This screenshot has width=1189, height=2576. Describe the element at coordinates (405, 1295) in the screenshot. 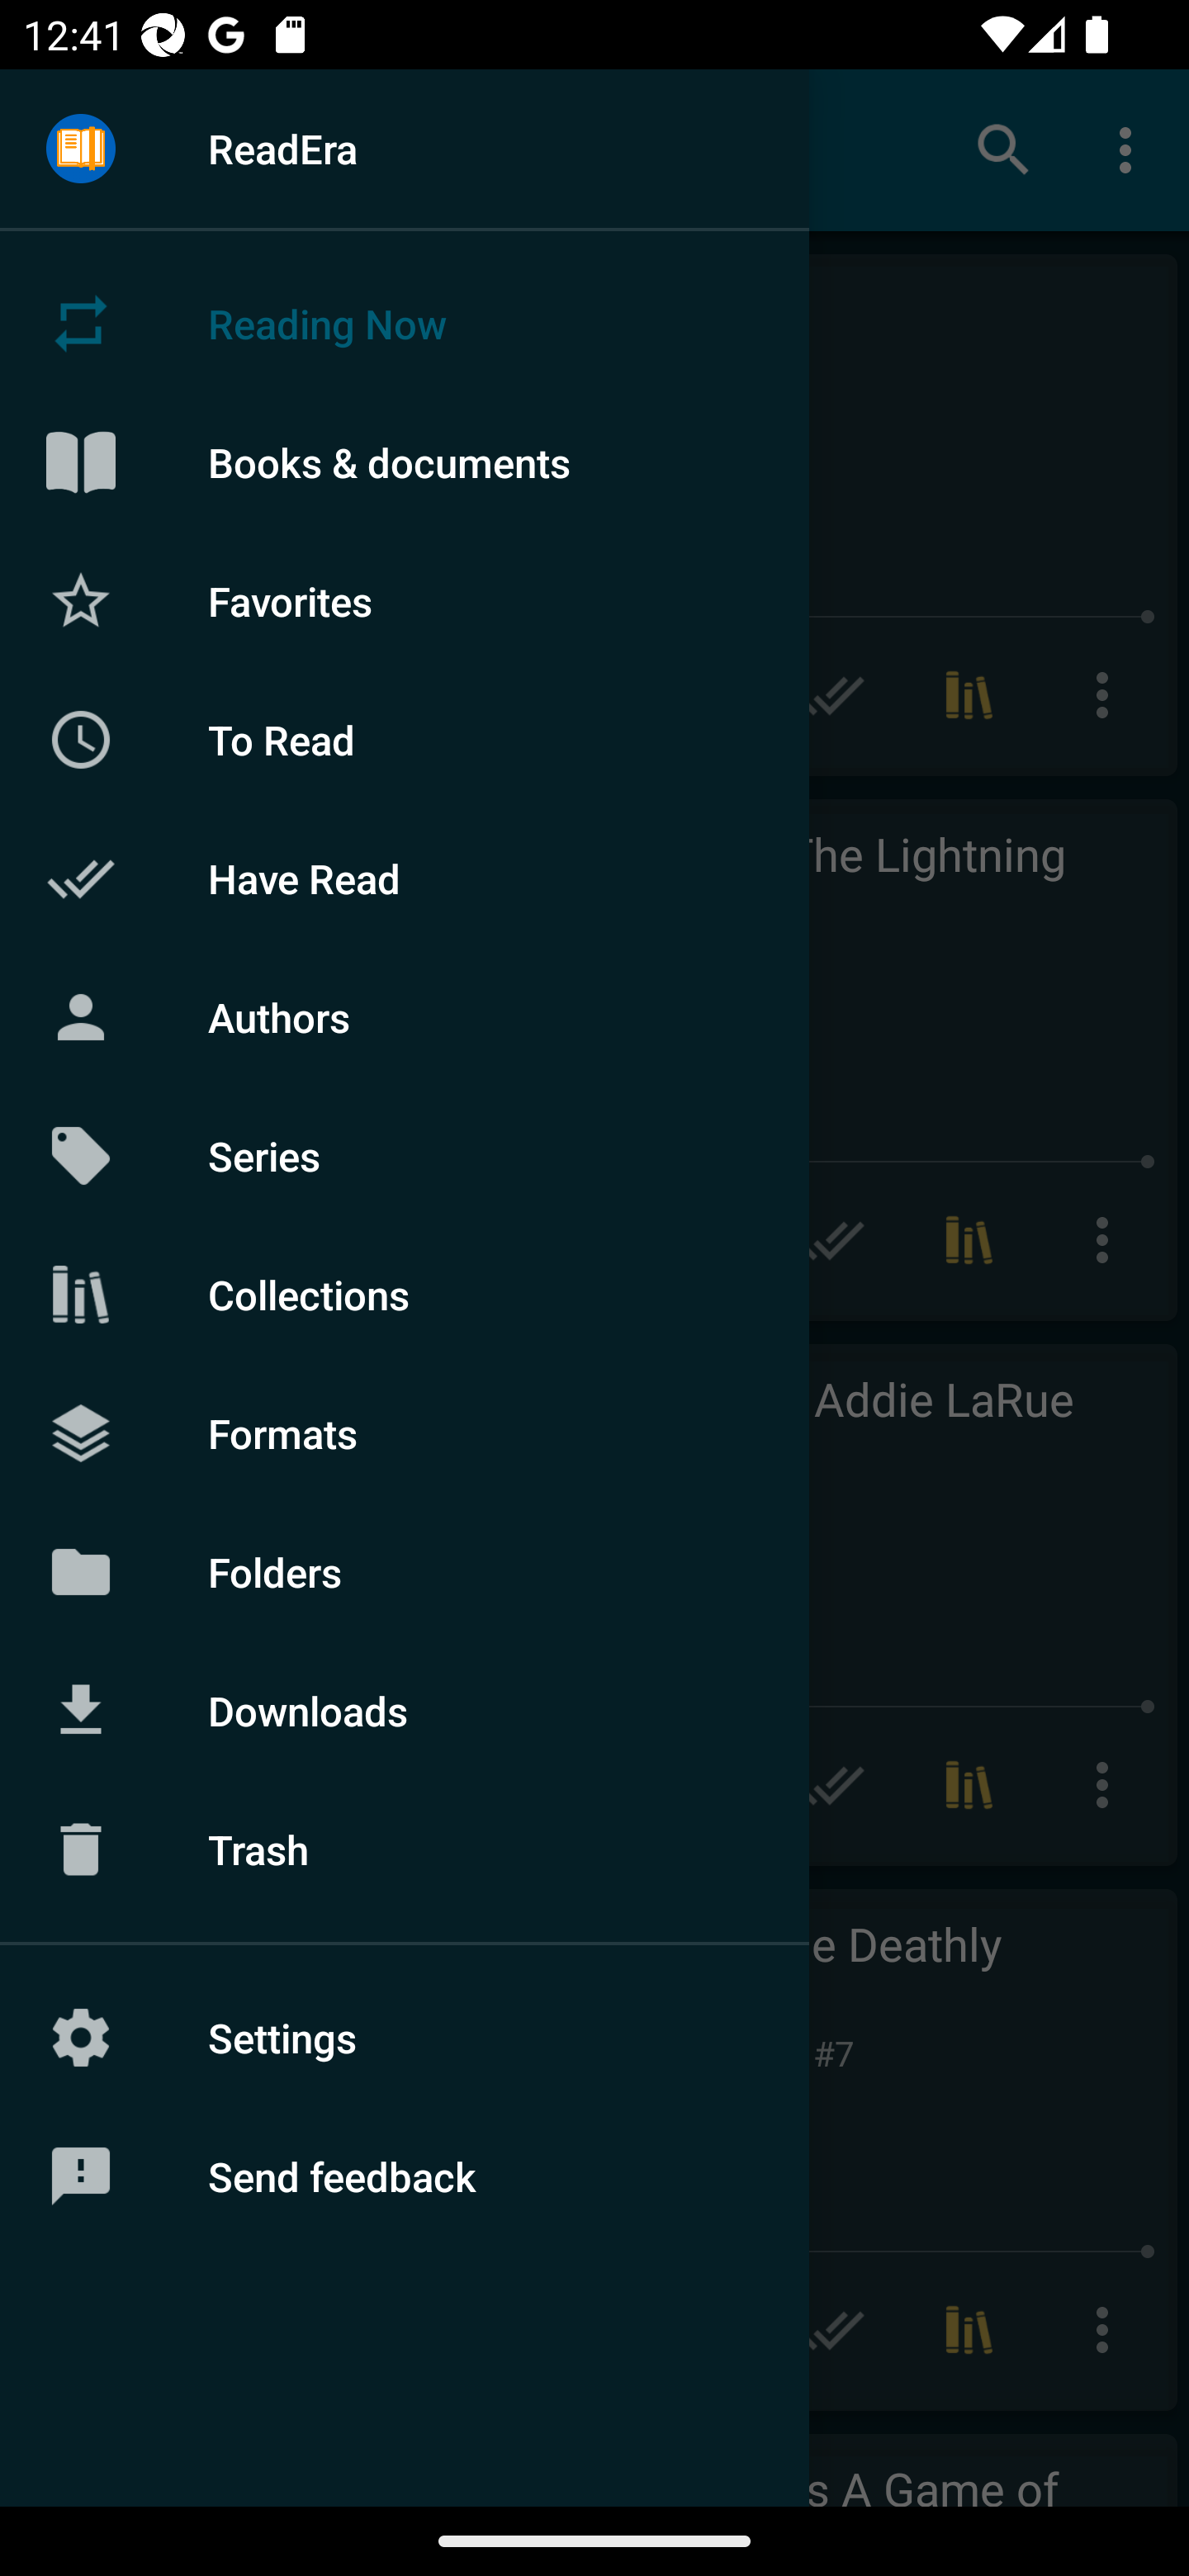

I see `Collections` at that location.